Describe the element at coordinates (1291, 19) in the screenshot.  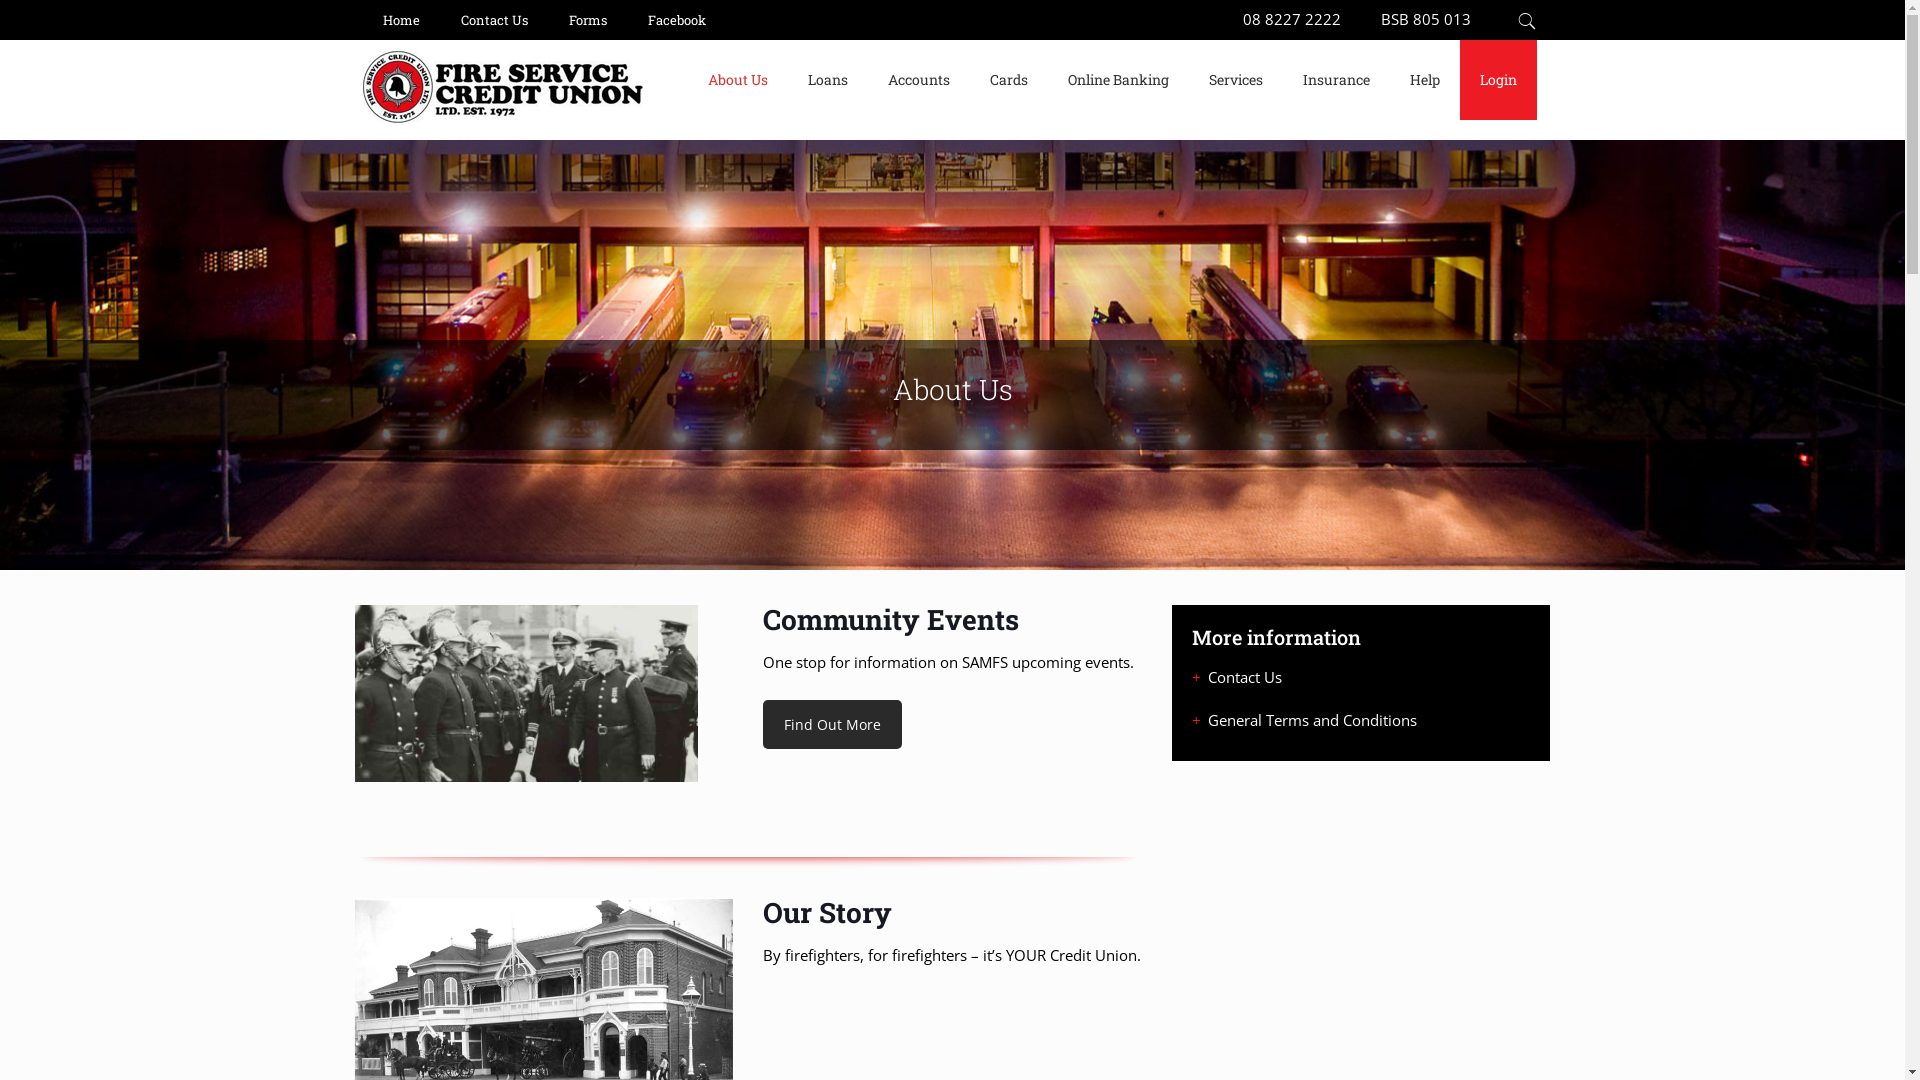
I see `08 8227 2222` at that location.